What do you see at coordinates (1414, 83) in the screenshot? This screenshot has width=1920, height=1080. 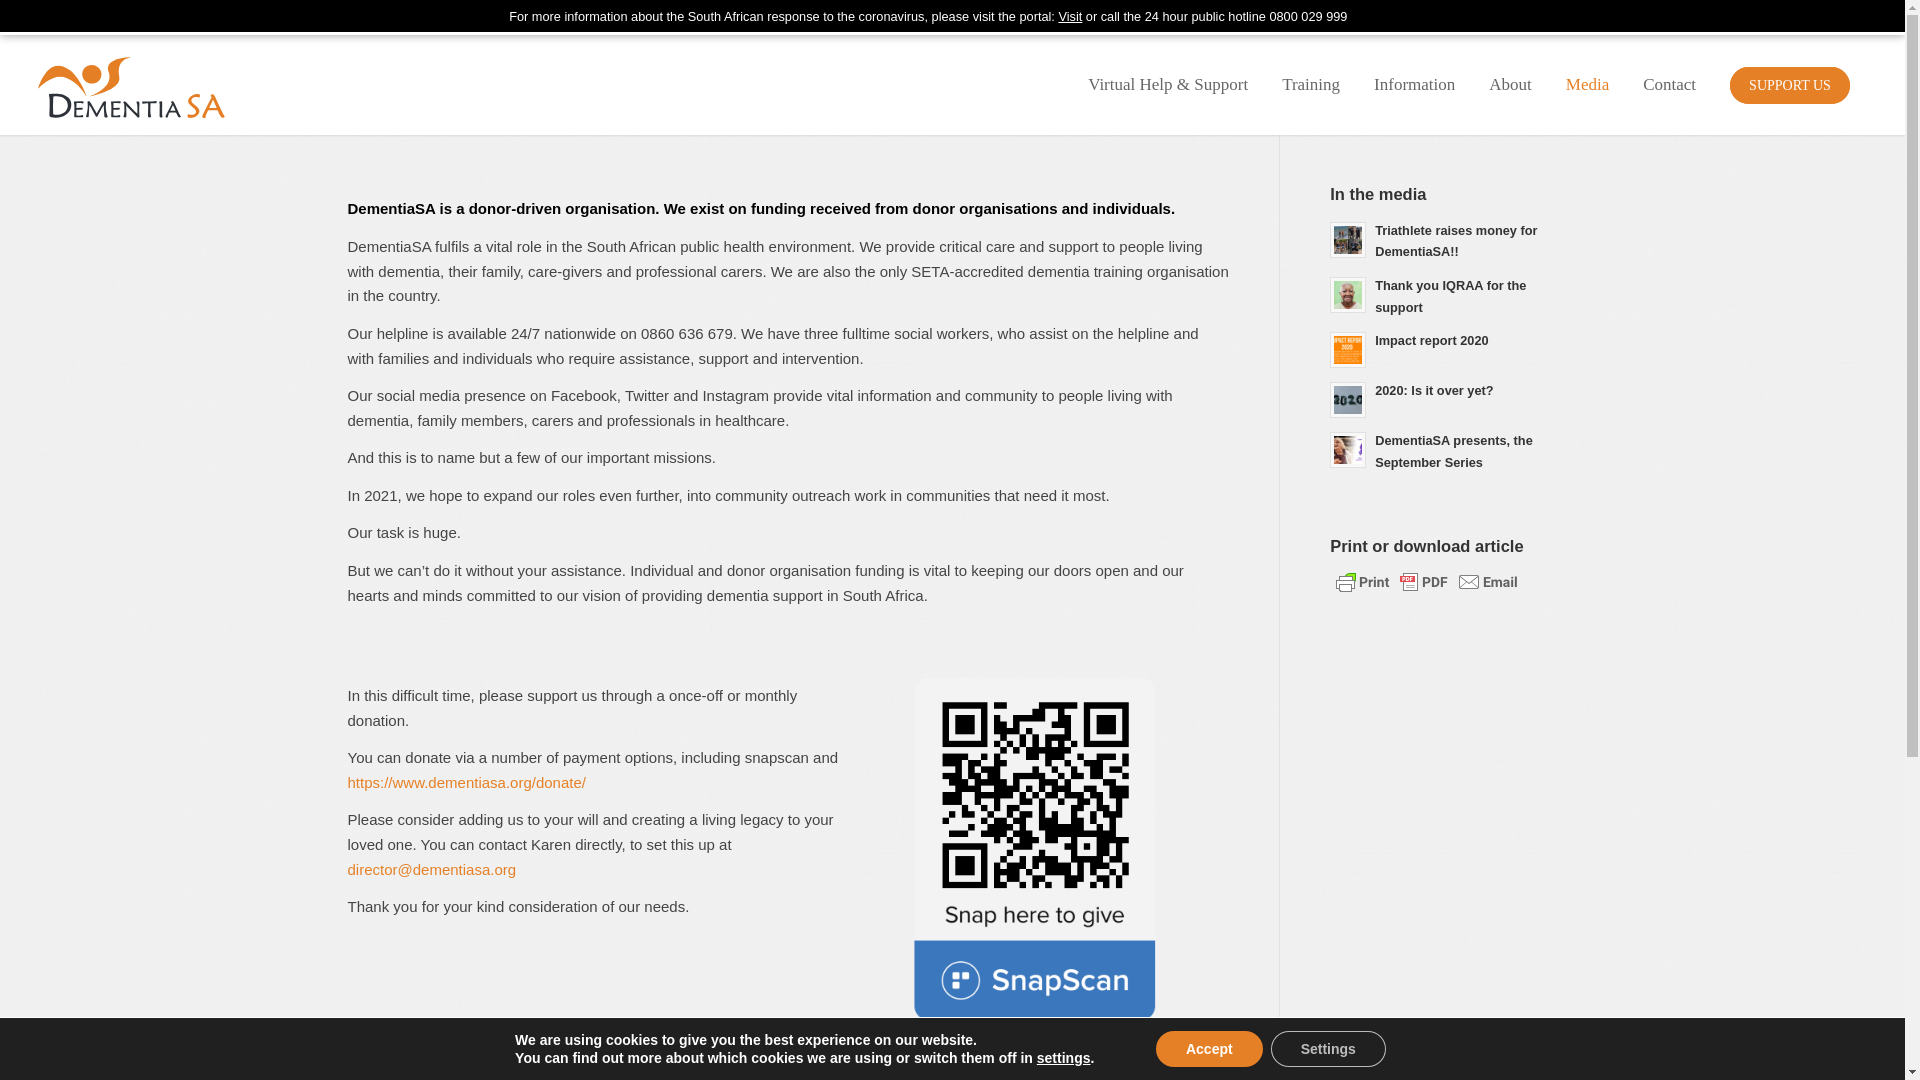 I see `Information` at bounding box center [1414, 83].